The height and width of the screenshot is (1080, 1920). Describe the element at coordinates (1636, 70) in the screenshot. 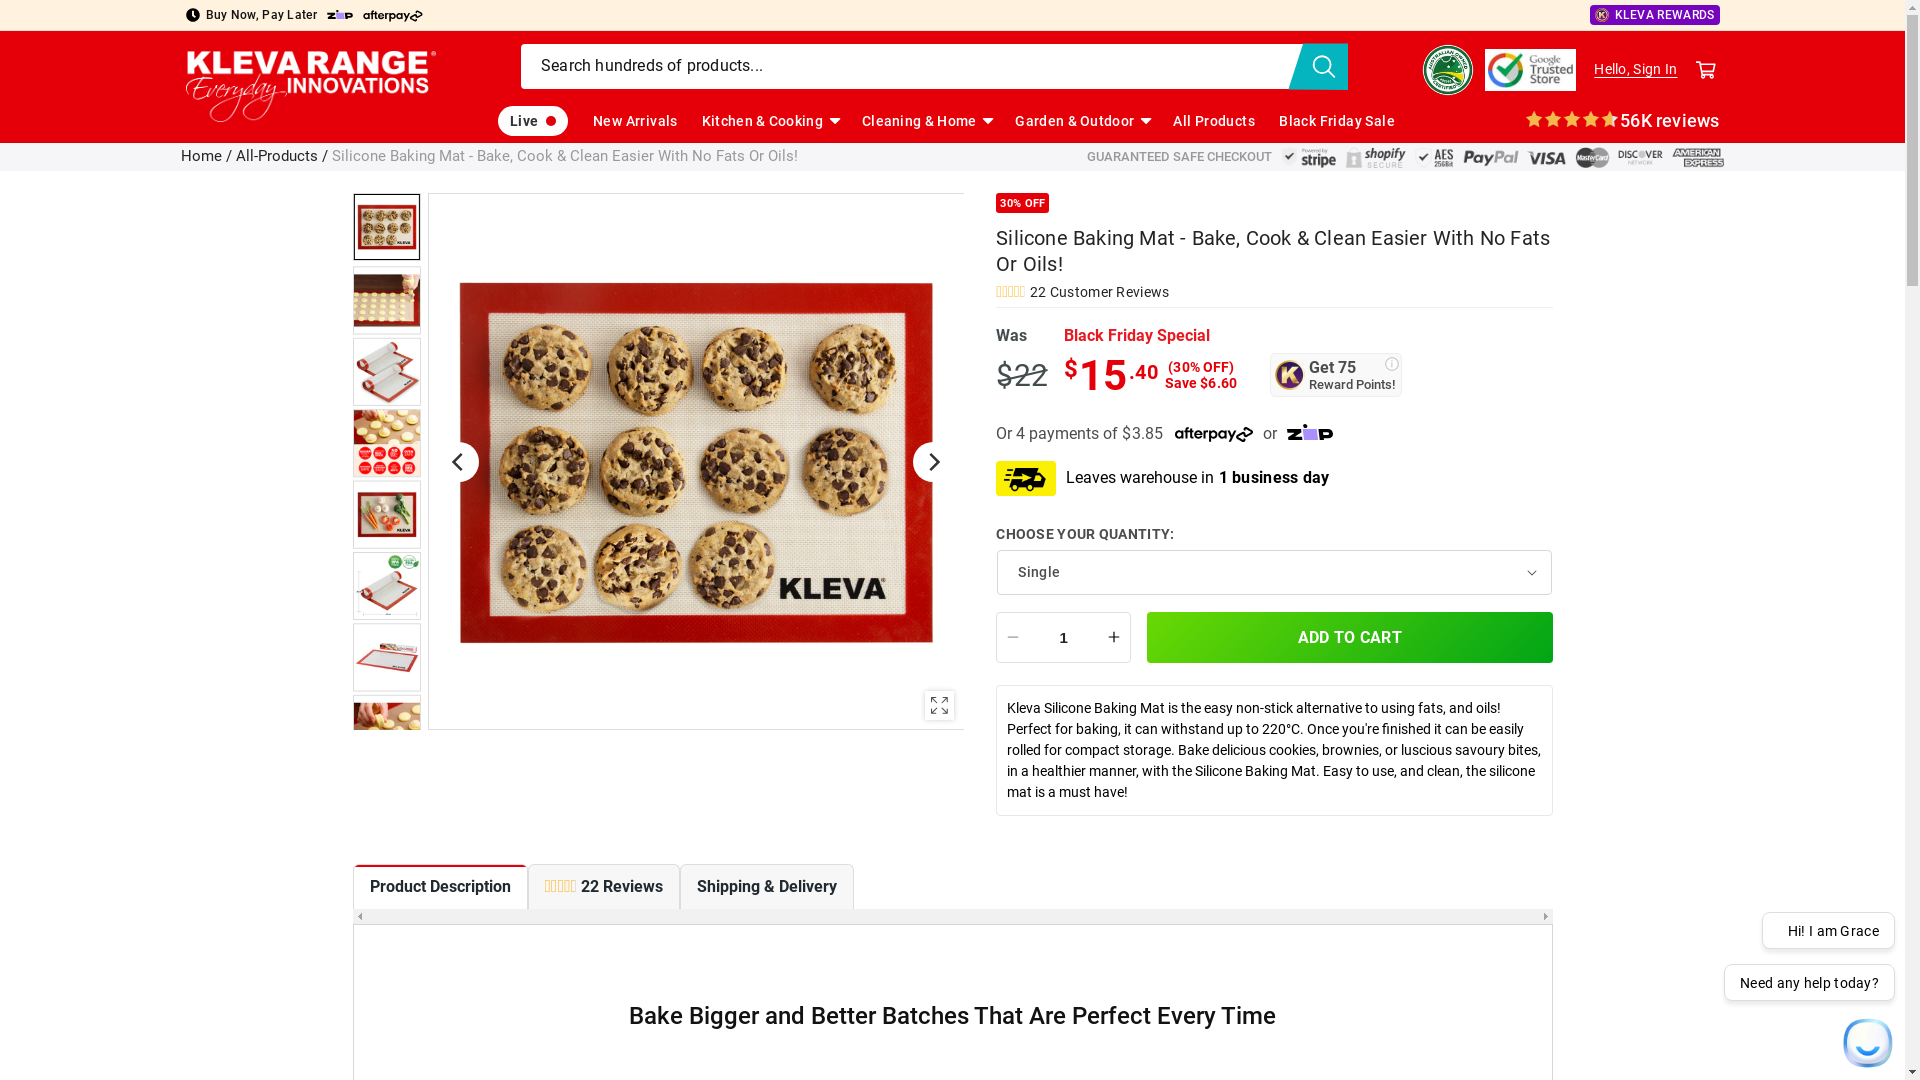

I see `Hello, Sign In` at that location.